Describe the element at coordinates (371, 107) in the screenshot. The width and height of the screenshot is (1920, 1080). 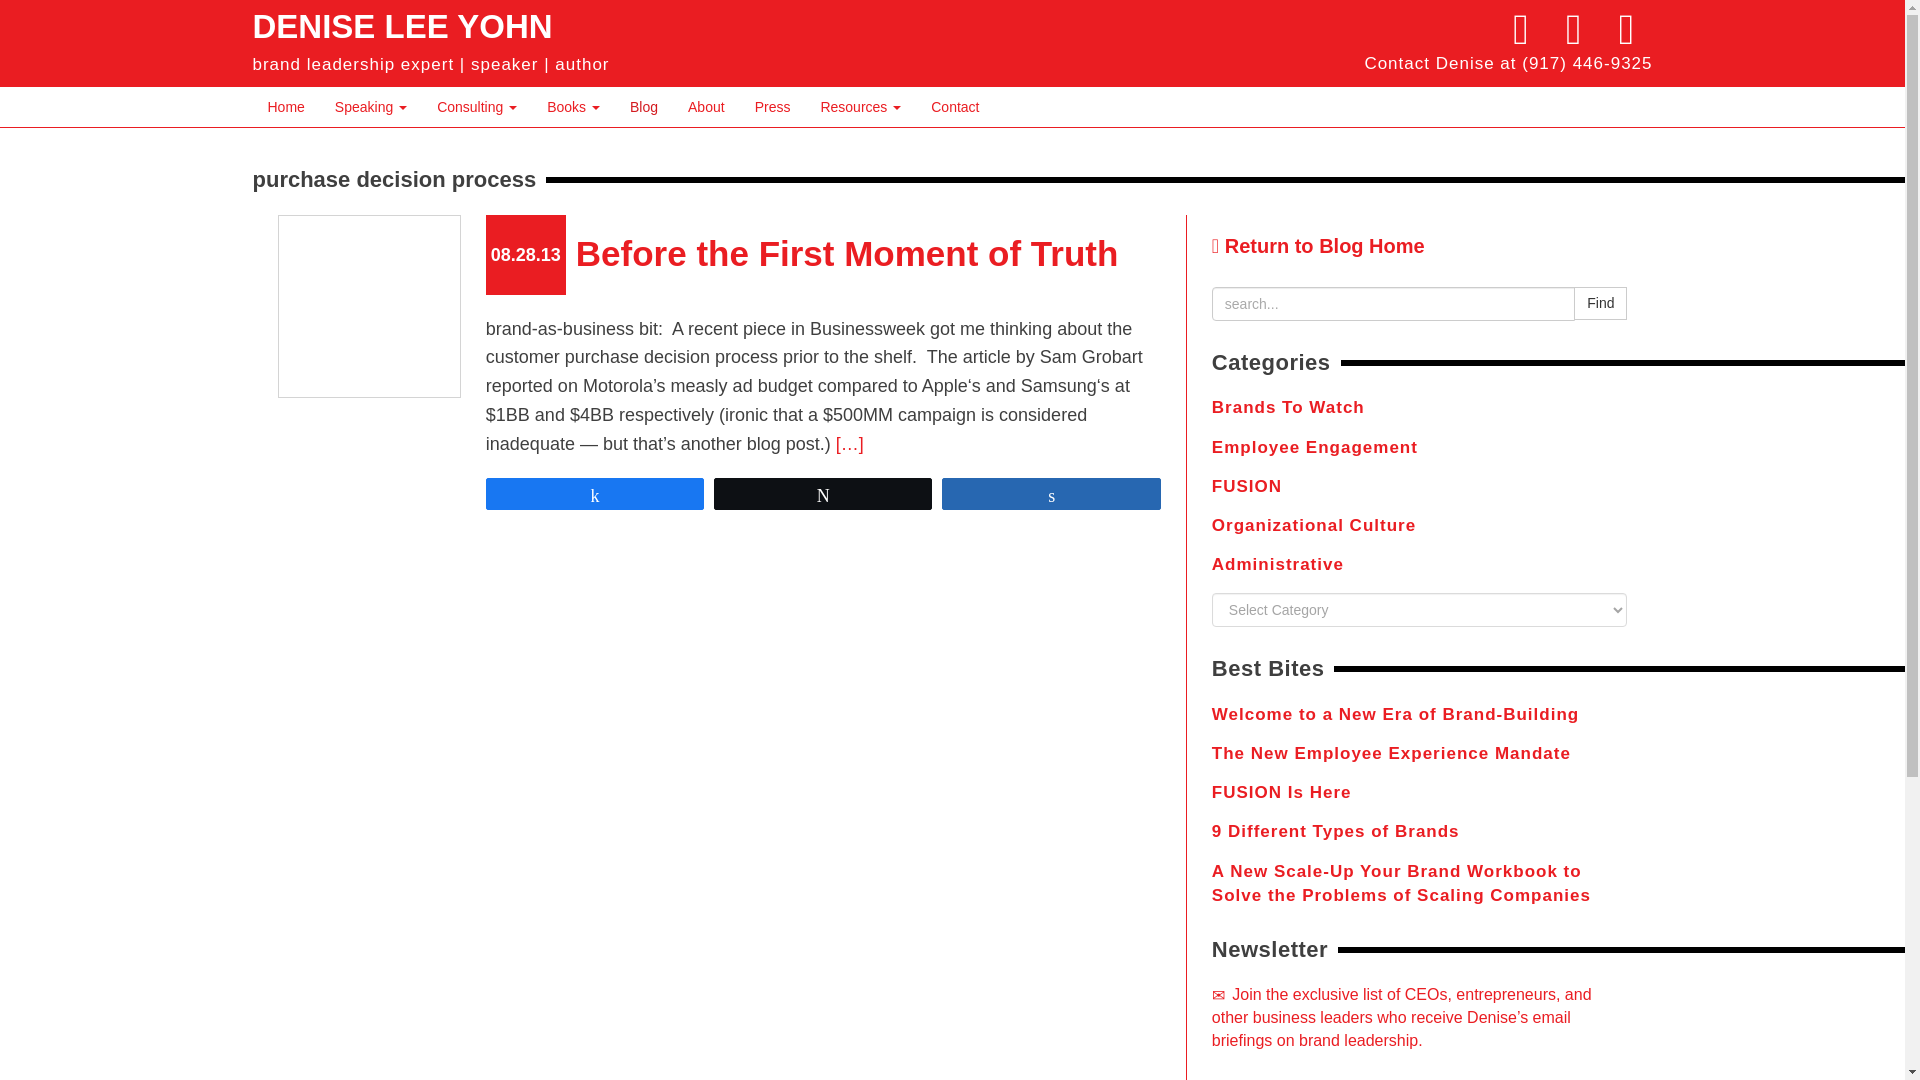
I see `Speaking` at that location.